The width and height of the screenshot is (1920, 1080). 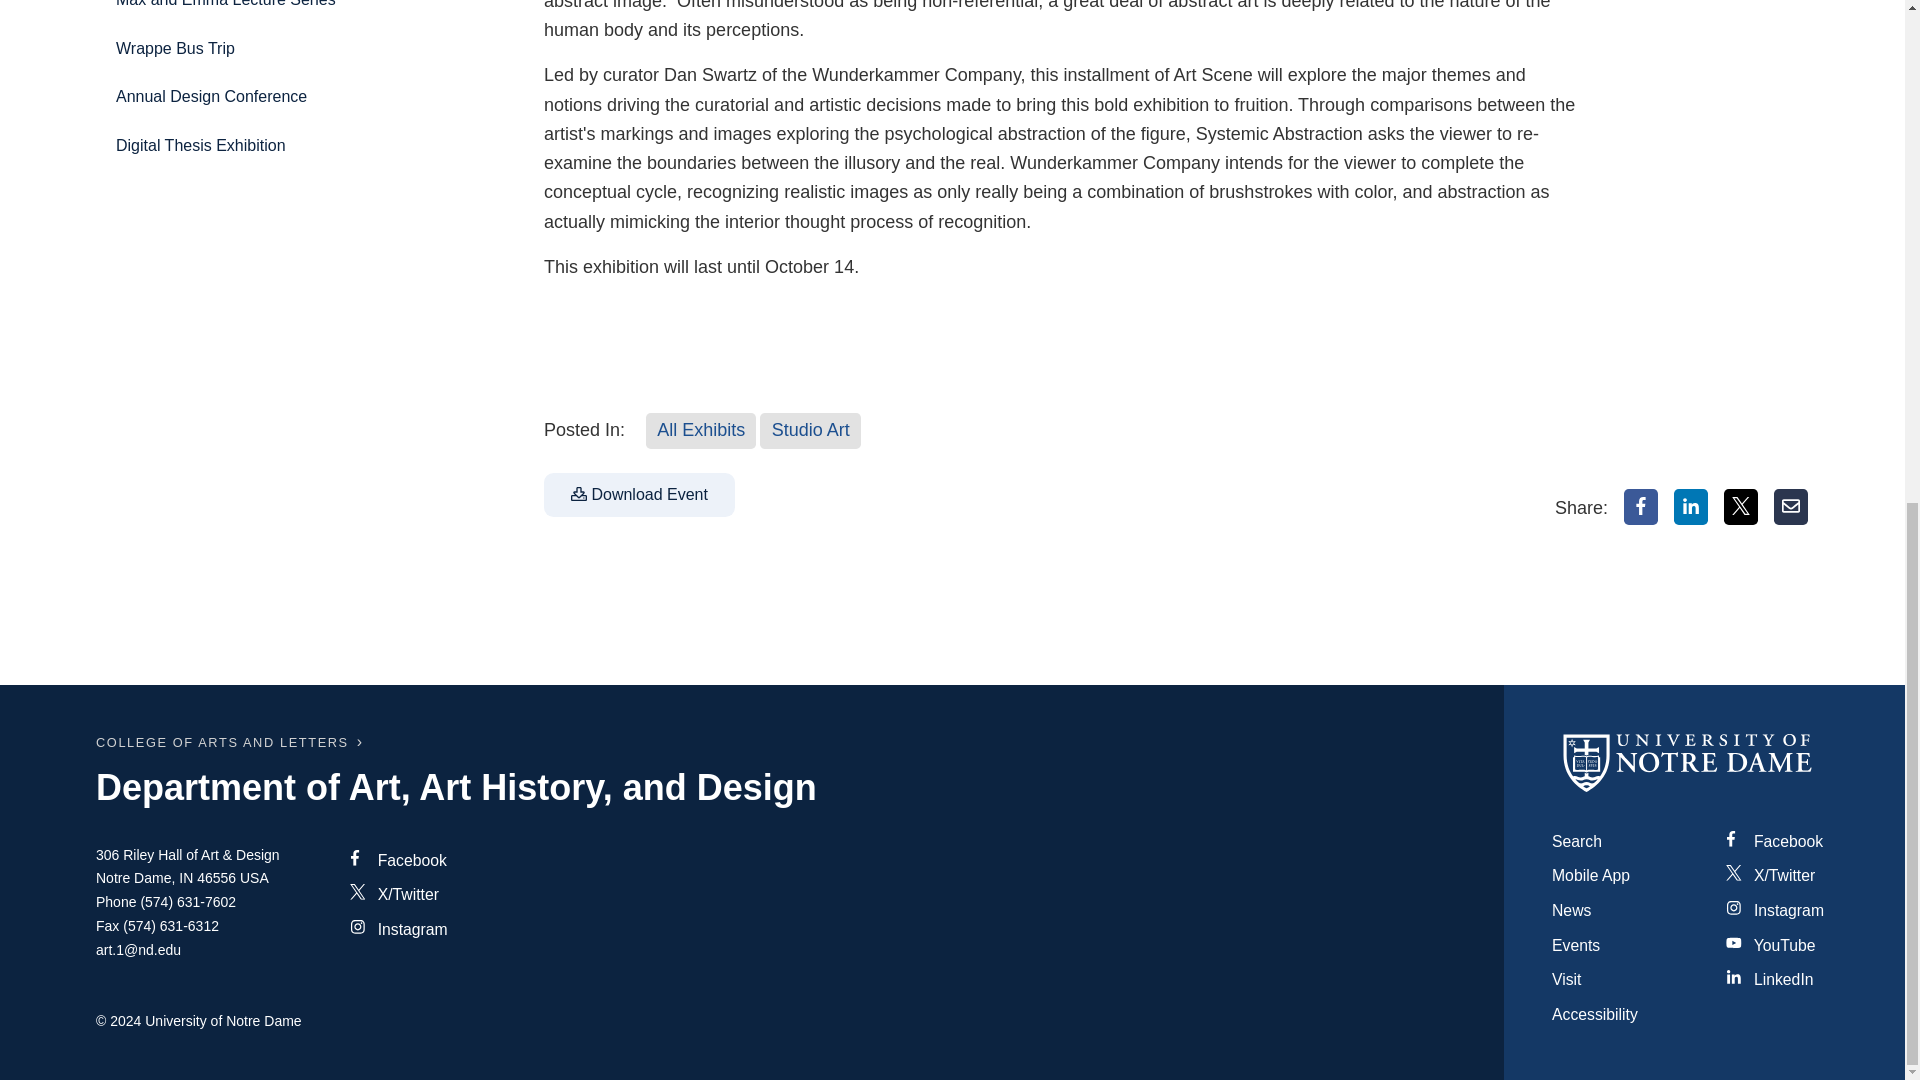 What do you see at coordinates (700, 430) in the screenshot?
I see `All Exhibits` at bounding box center [700, 430].